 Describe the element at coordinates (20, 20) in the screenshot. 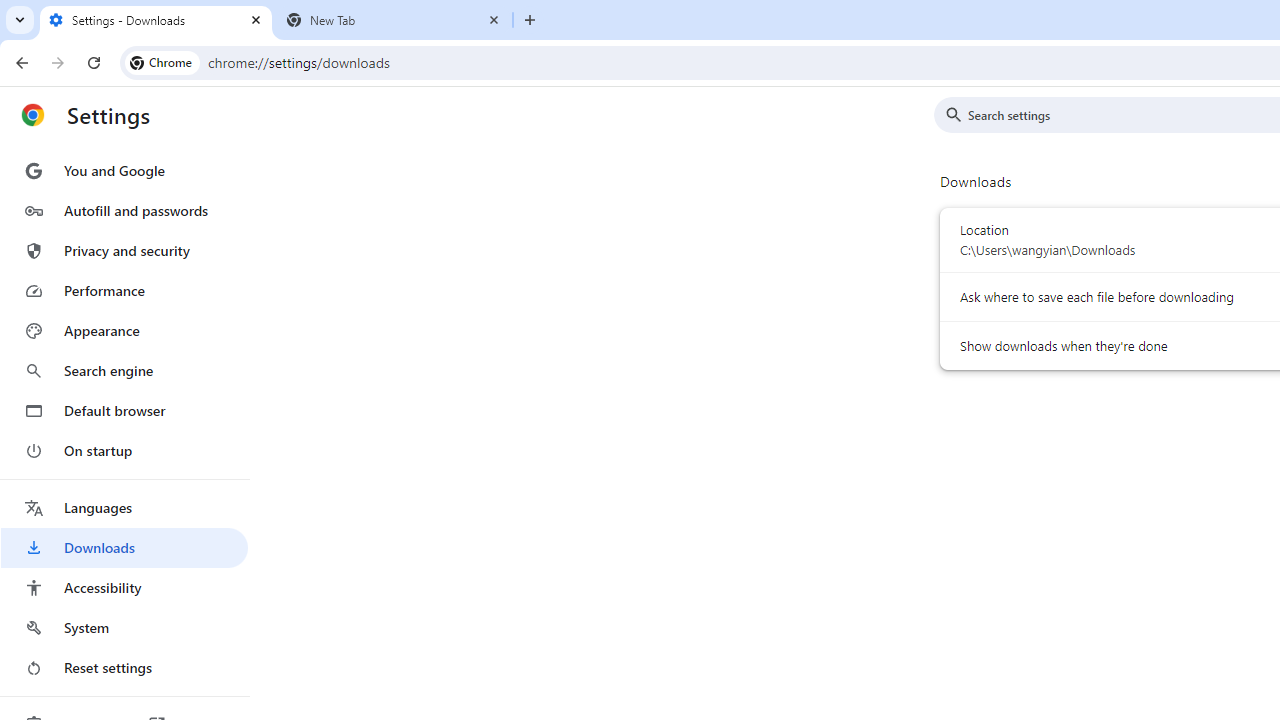

I see `Search tabs` at that location.